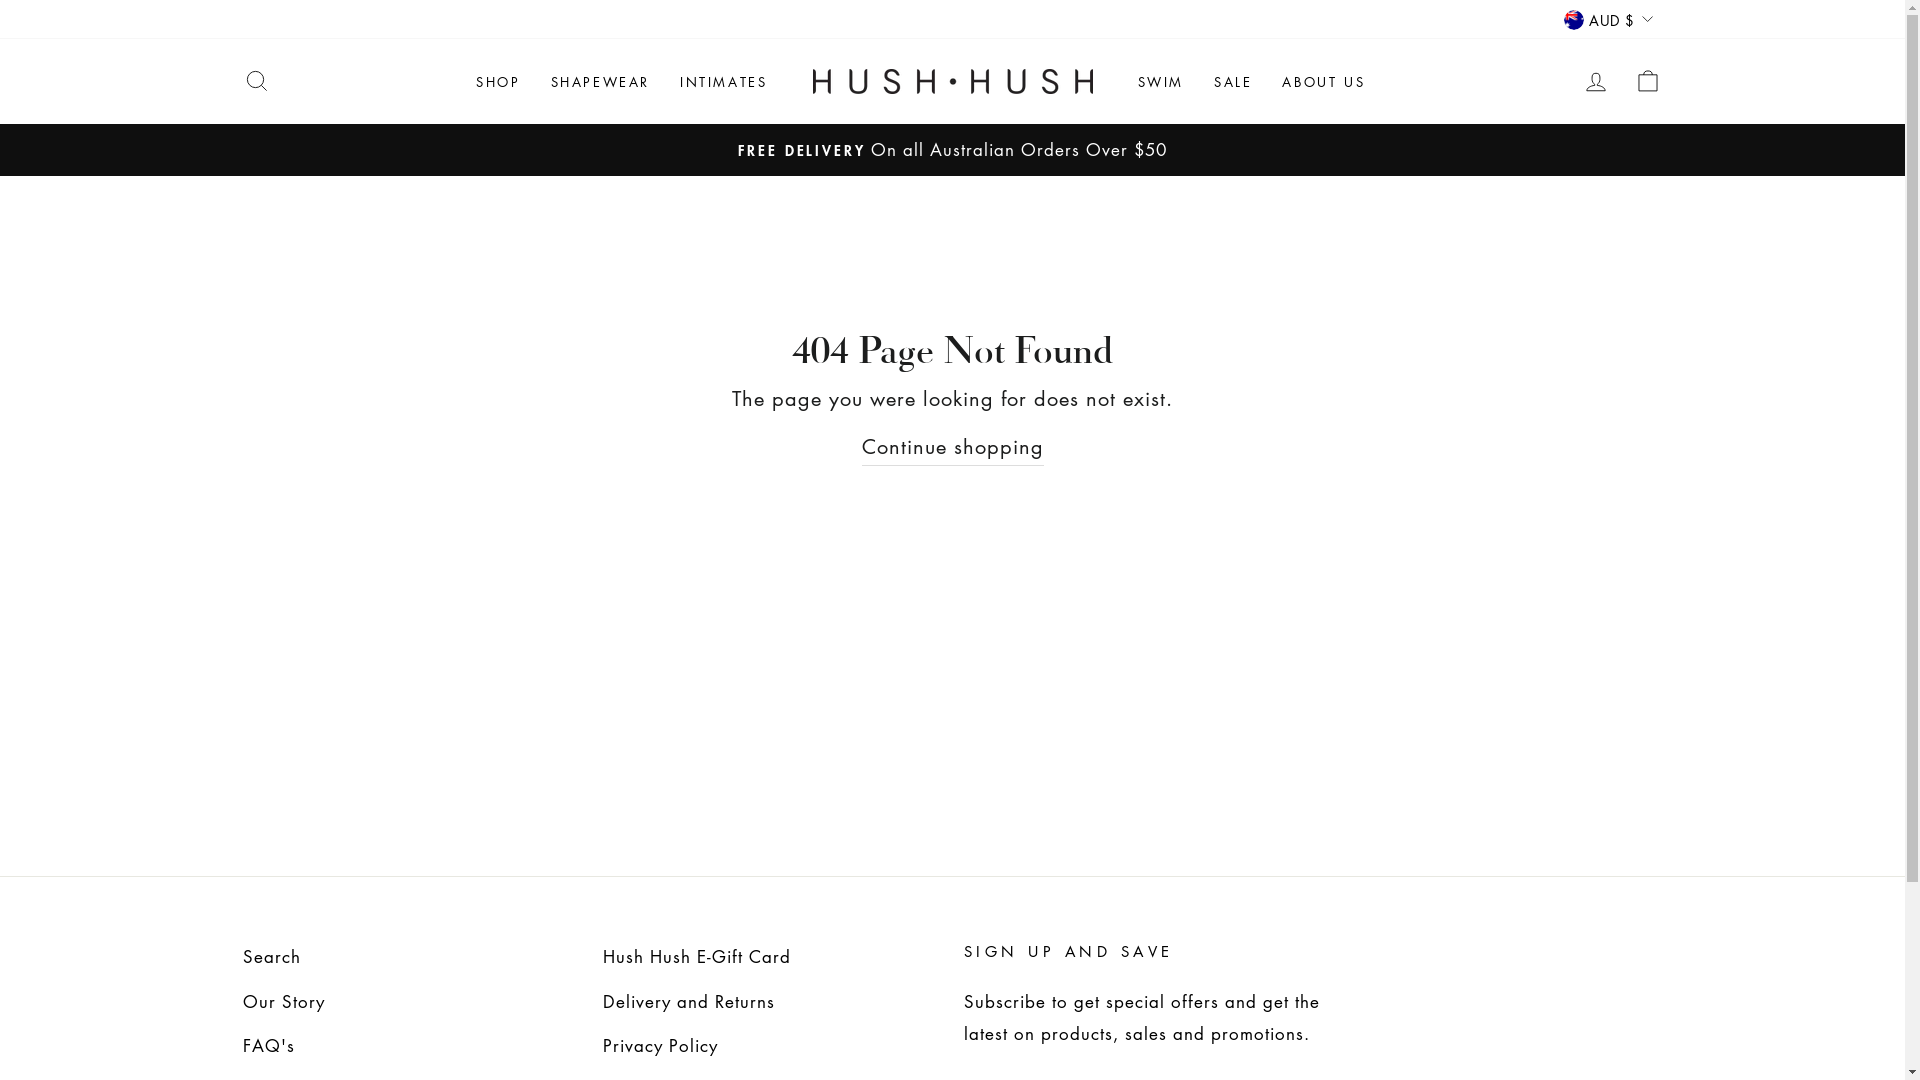 The width and height of the screenshot is (1920, 1080). Describe the element at coordinates (1233, 82) in the screenshot. I see `SALE` at that location.